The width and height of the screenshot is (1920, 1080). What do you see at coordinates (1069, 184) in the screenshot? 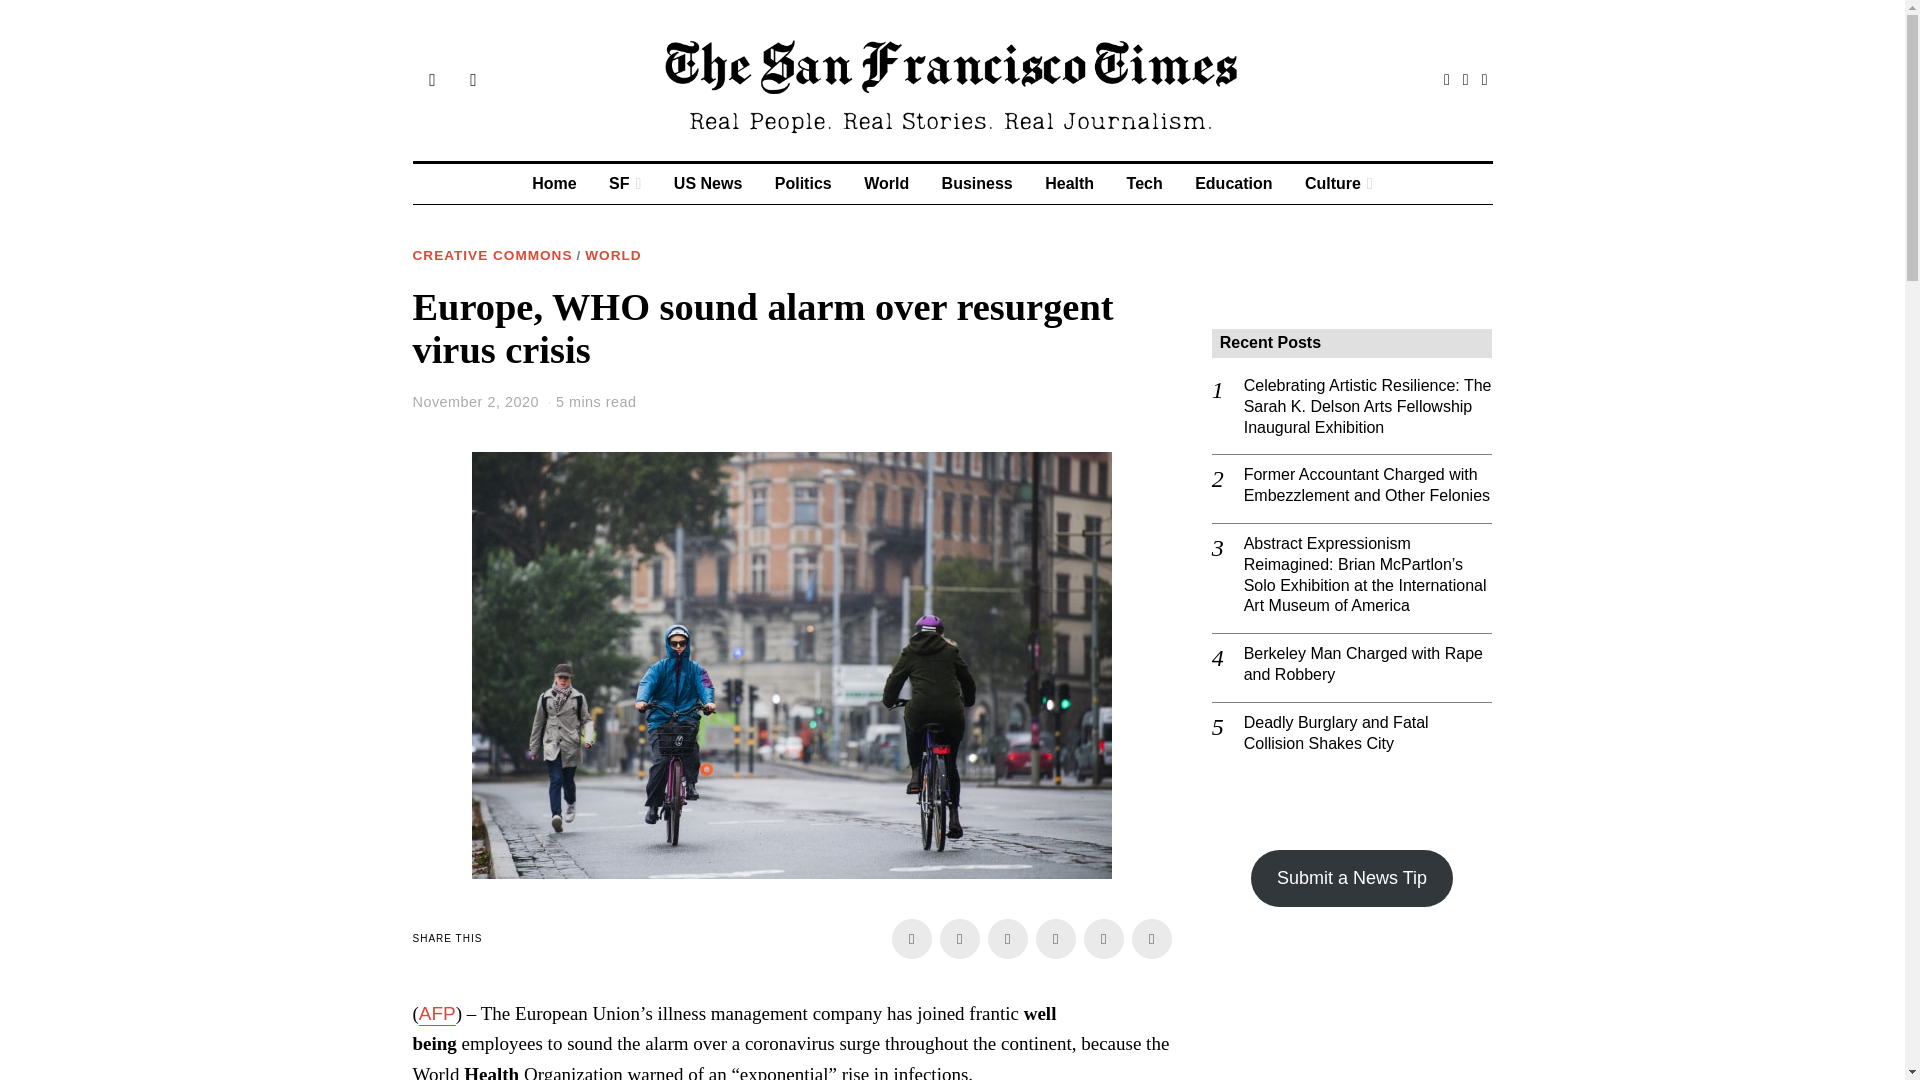
I see `Health` at bounding box center [1069, 184].